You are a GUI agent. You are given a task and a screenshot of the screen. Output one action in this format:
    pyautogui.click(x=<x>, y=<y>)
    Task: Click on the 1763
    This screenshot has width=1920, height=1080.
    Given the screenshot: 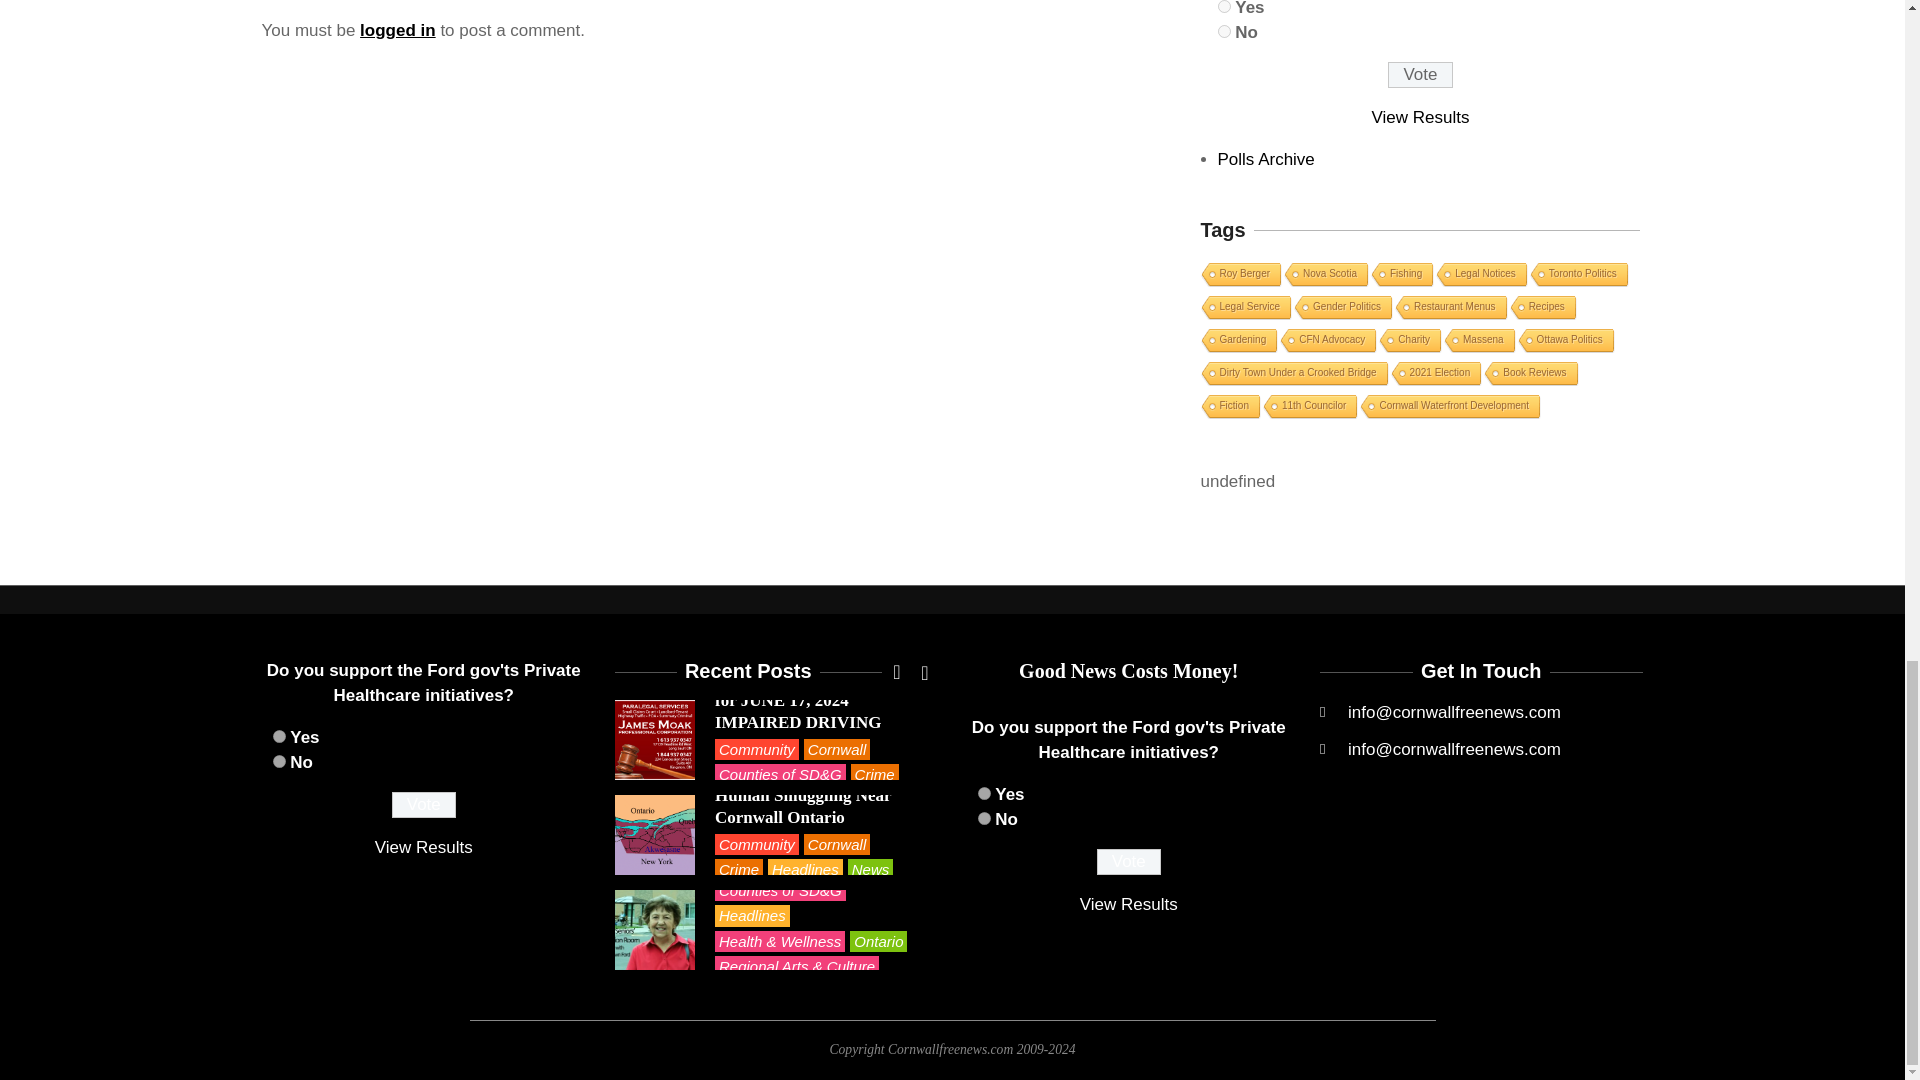 What is the action you would take?
    pyautogui.click(x=1224, y=30)
    